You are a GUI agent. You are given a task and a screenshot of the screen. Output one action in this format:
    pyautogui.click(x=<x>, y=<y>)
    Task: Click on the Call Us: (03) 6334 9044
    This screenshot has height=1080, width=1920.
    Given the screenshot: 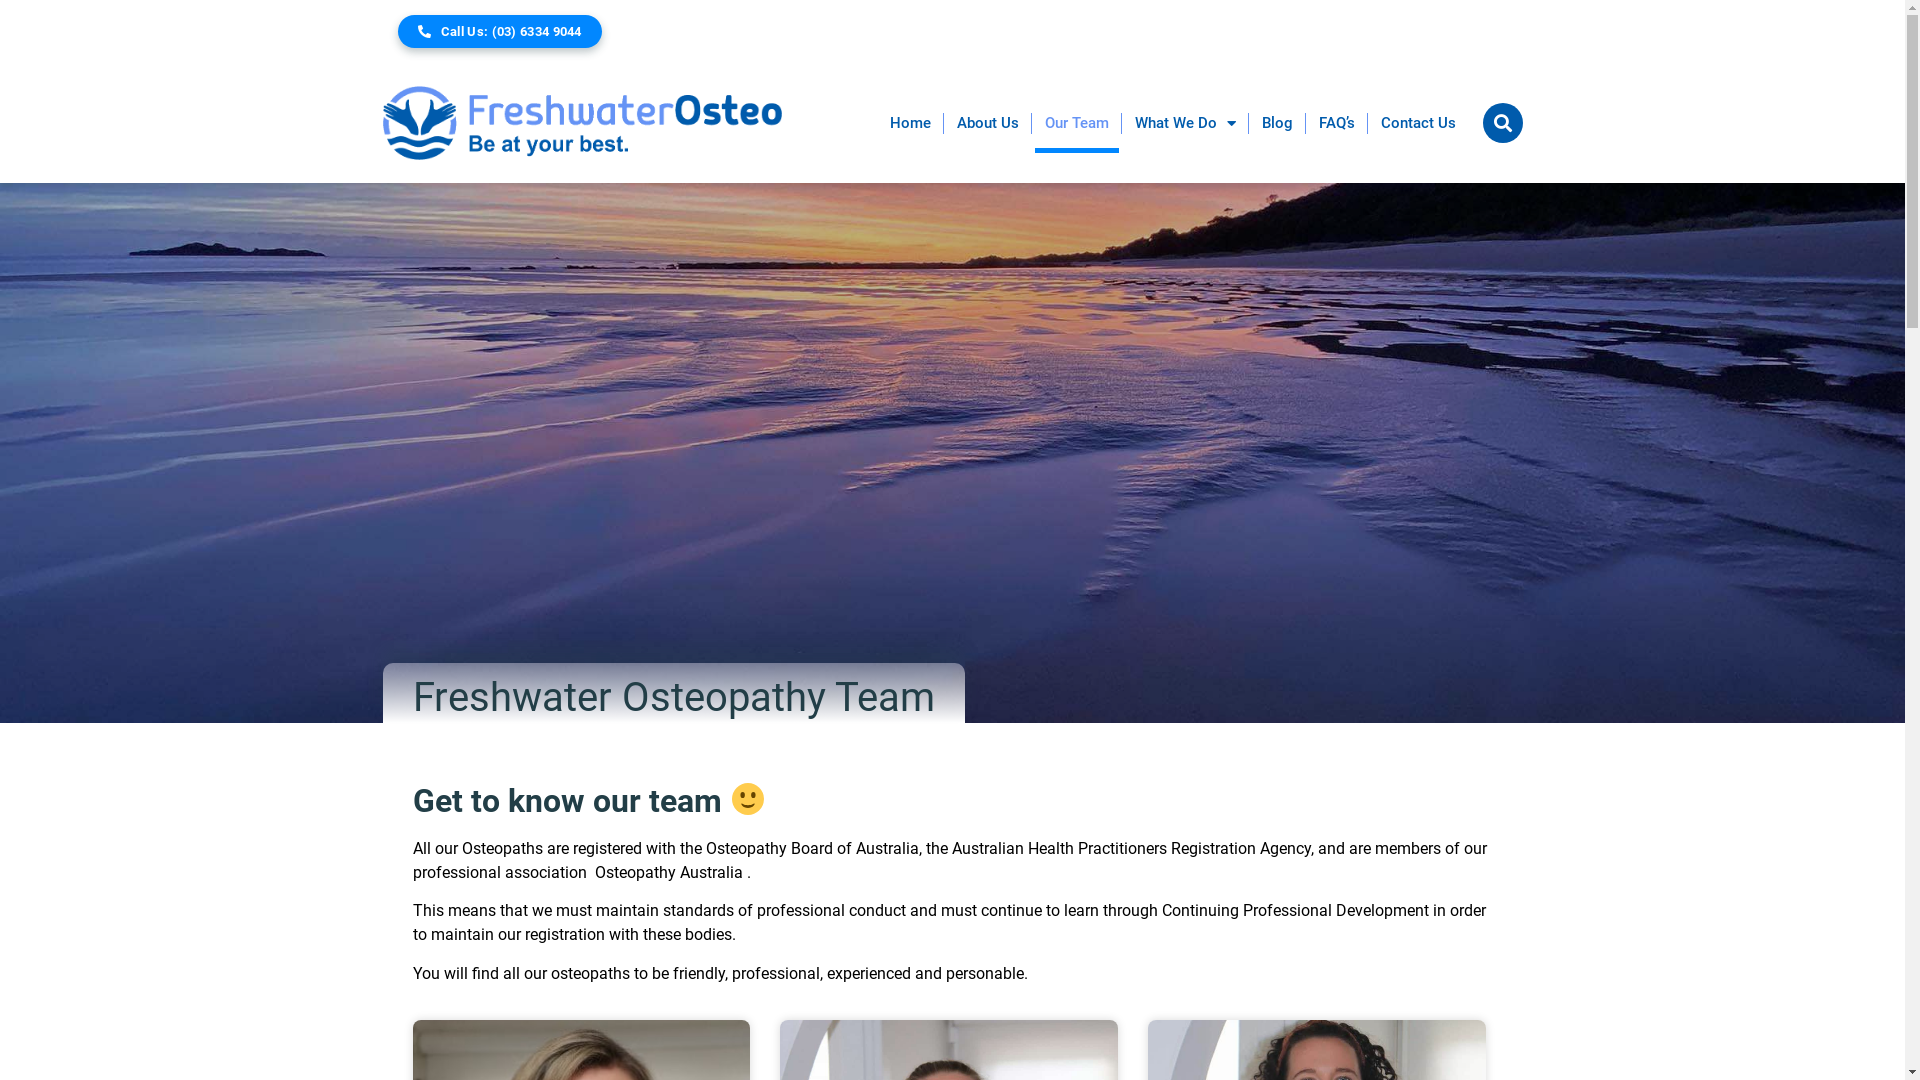 What is the action you would take?
    pyautogui.click(x=500, y=32)
    